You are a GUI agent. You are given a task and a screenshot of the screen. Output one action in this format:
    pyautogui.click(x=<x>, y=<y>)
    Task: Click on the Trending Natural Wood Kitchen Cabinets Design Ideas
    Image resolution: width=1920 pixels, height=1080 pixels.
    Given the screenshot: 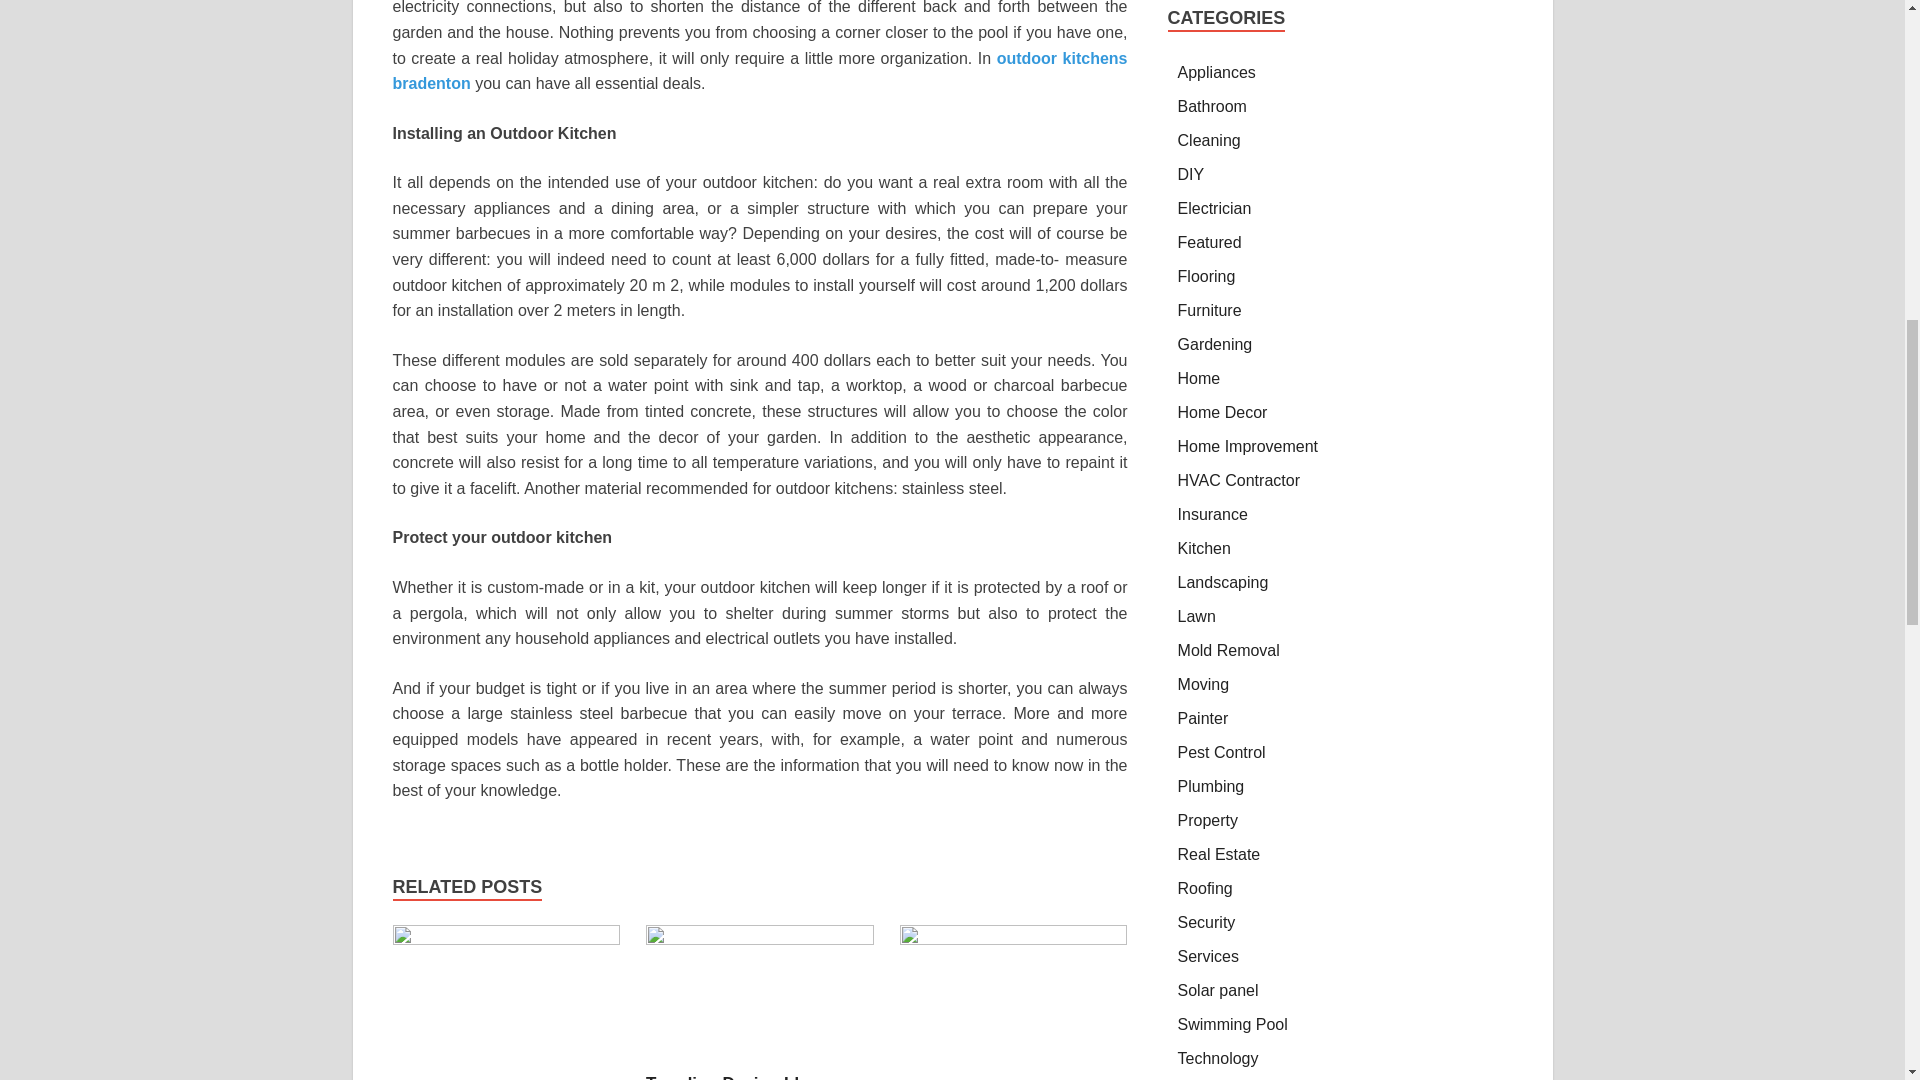 What is the action you would take?
    pyautogui.click(x=1014, y=939)
    